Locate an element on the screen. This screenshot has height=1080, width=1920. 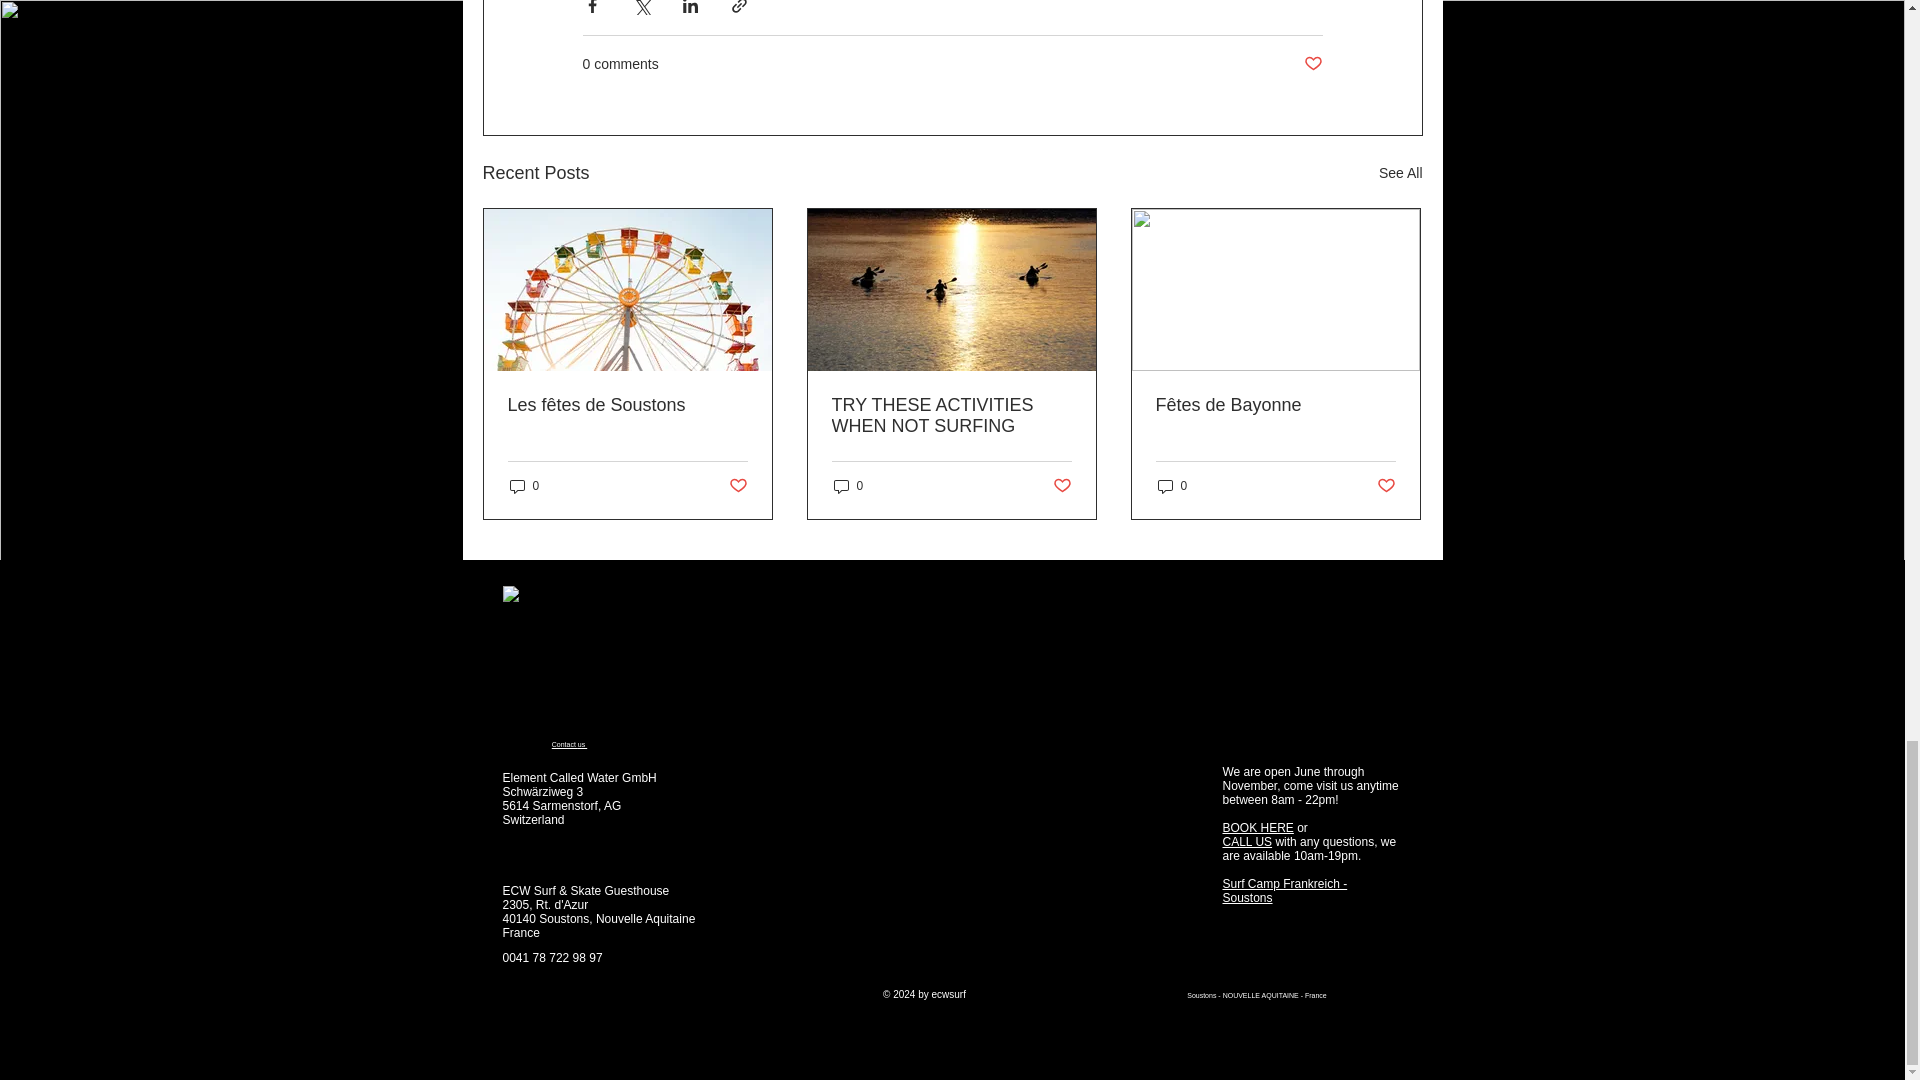
0 is located at coordinates (524, 486).